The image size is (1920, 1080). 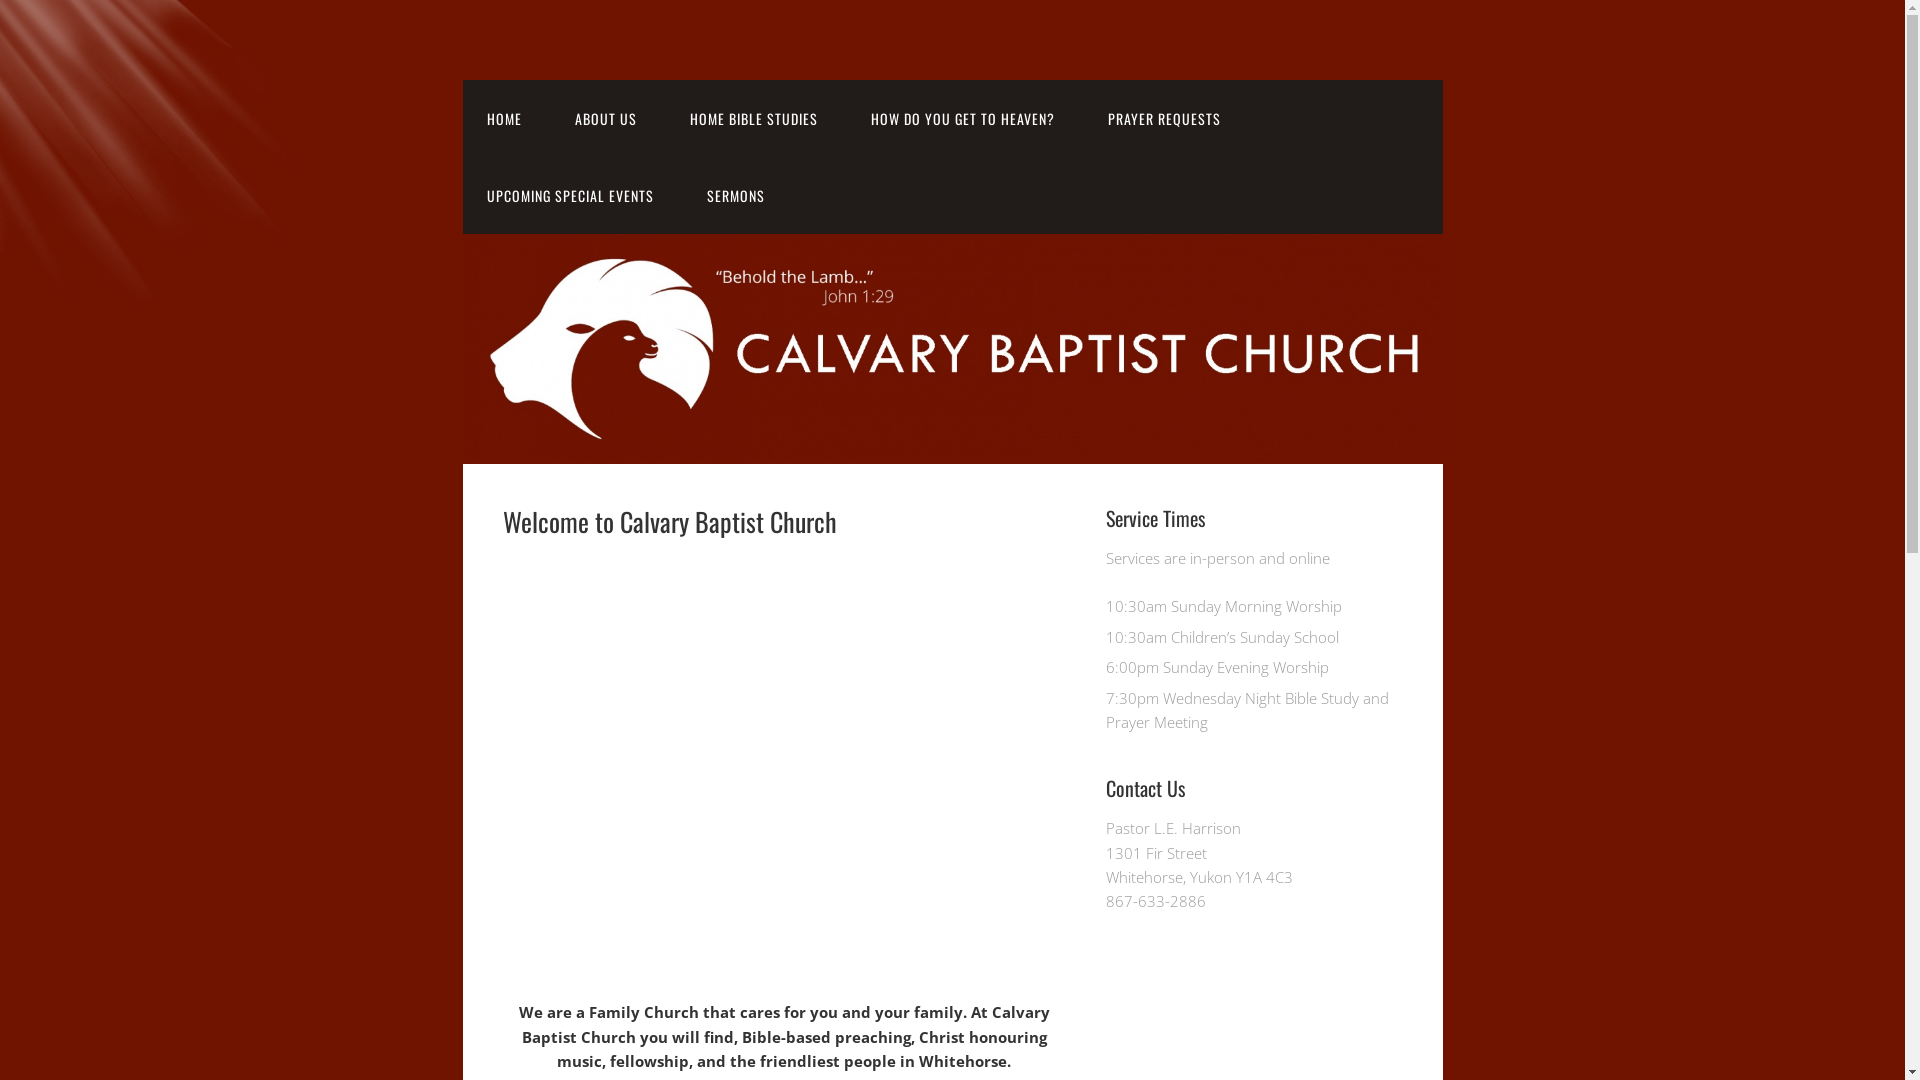 What do you see at coordinates (962, 118) in the screenshot?
I see `HOW DO YOU GET TO HEAVEN?` at bounding box center [962, 118].